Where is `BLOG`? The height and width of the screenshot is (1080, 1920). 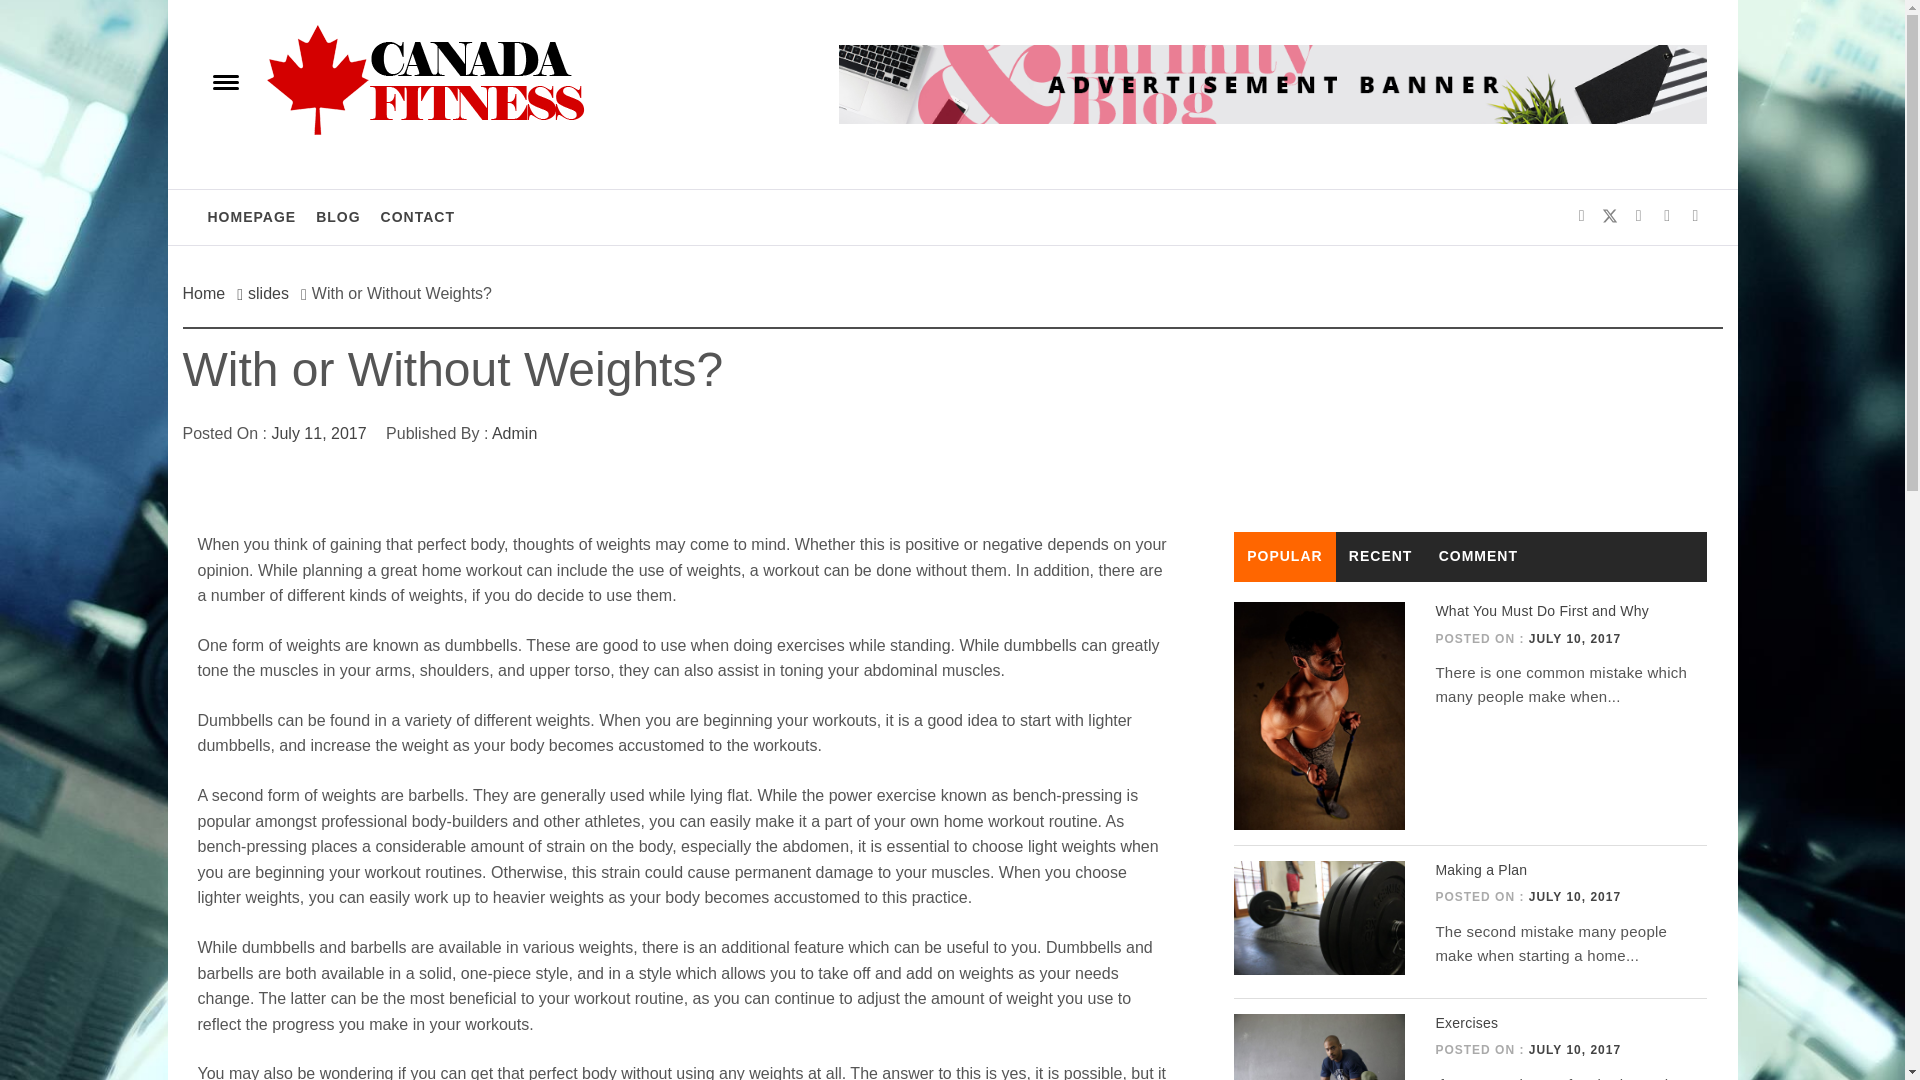
BLOG is located at coordinates (338, 218).